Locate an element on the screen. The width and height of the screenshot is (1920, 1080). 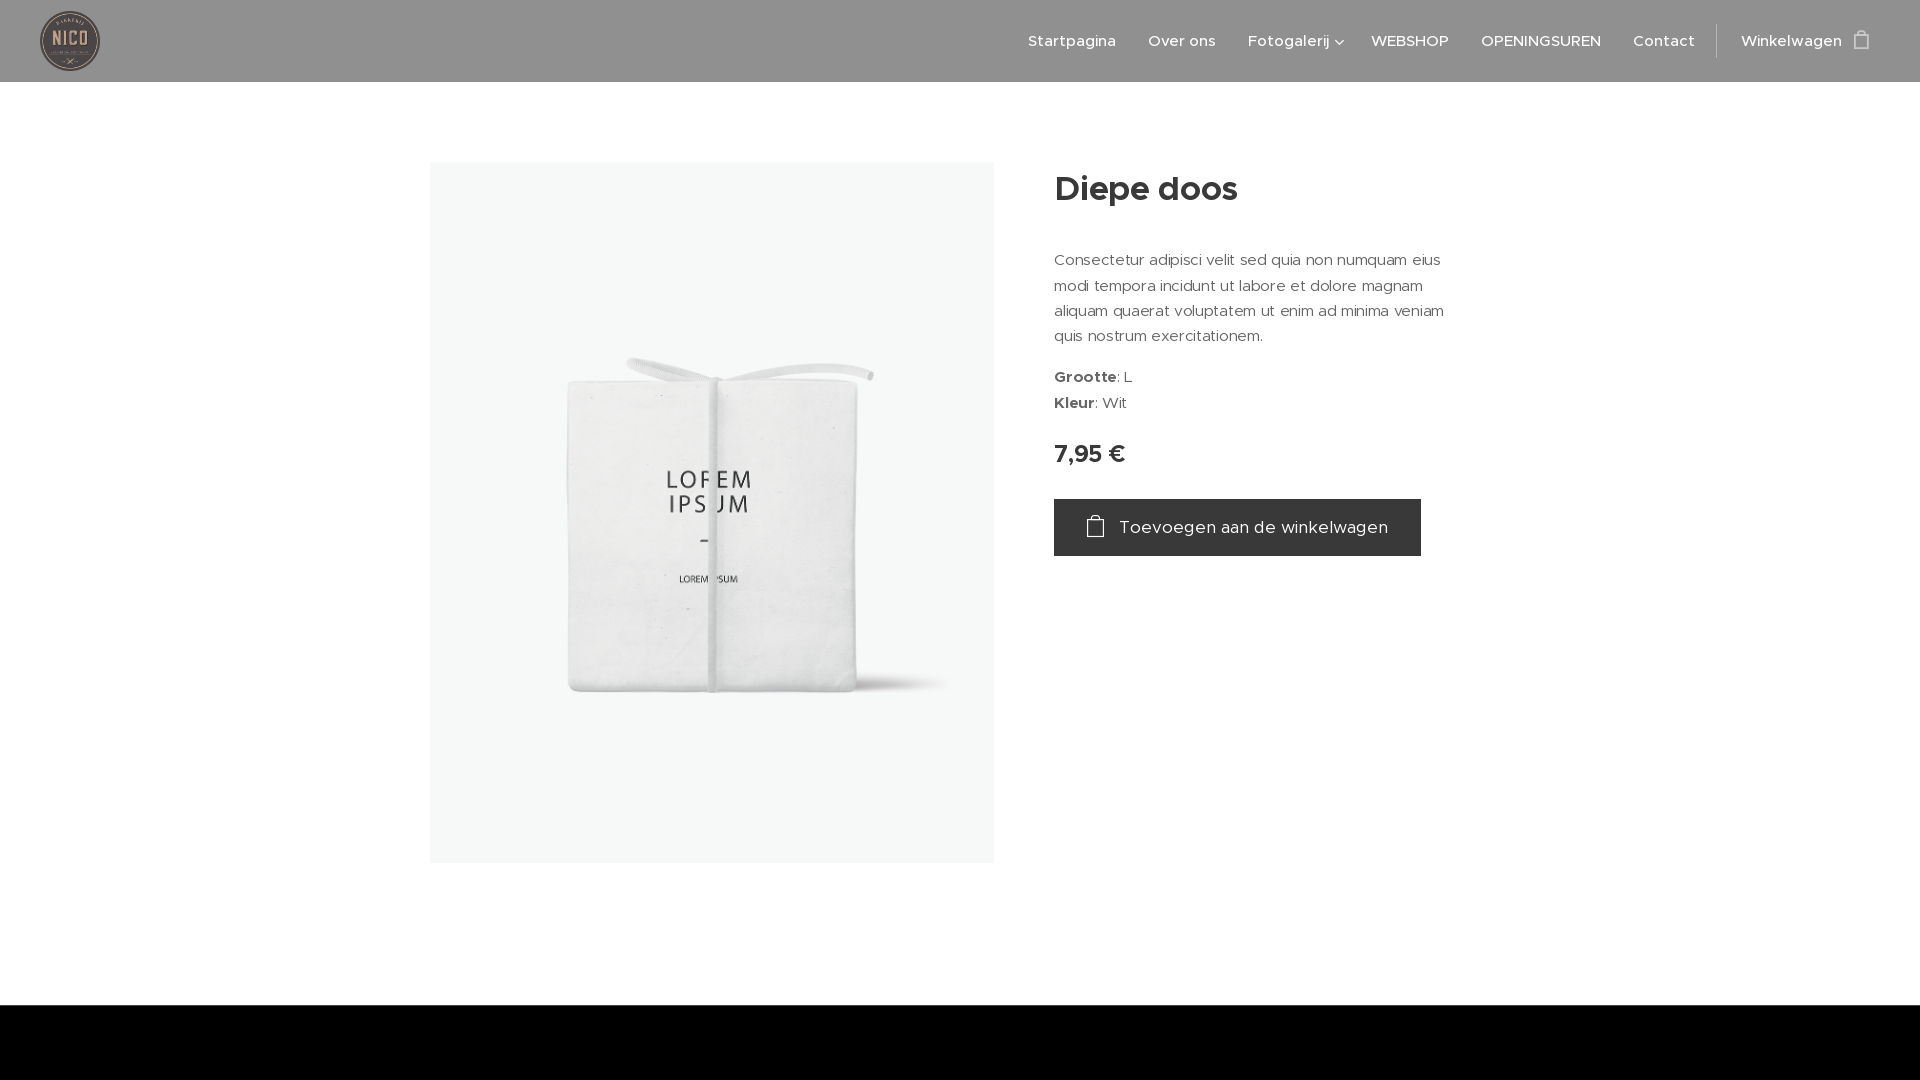
Winkelwagen is located at coordinates (1798, 41).